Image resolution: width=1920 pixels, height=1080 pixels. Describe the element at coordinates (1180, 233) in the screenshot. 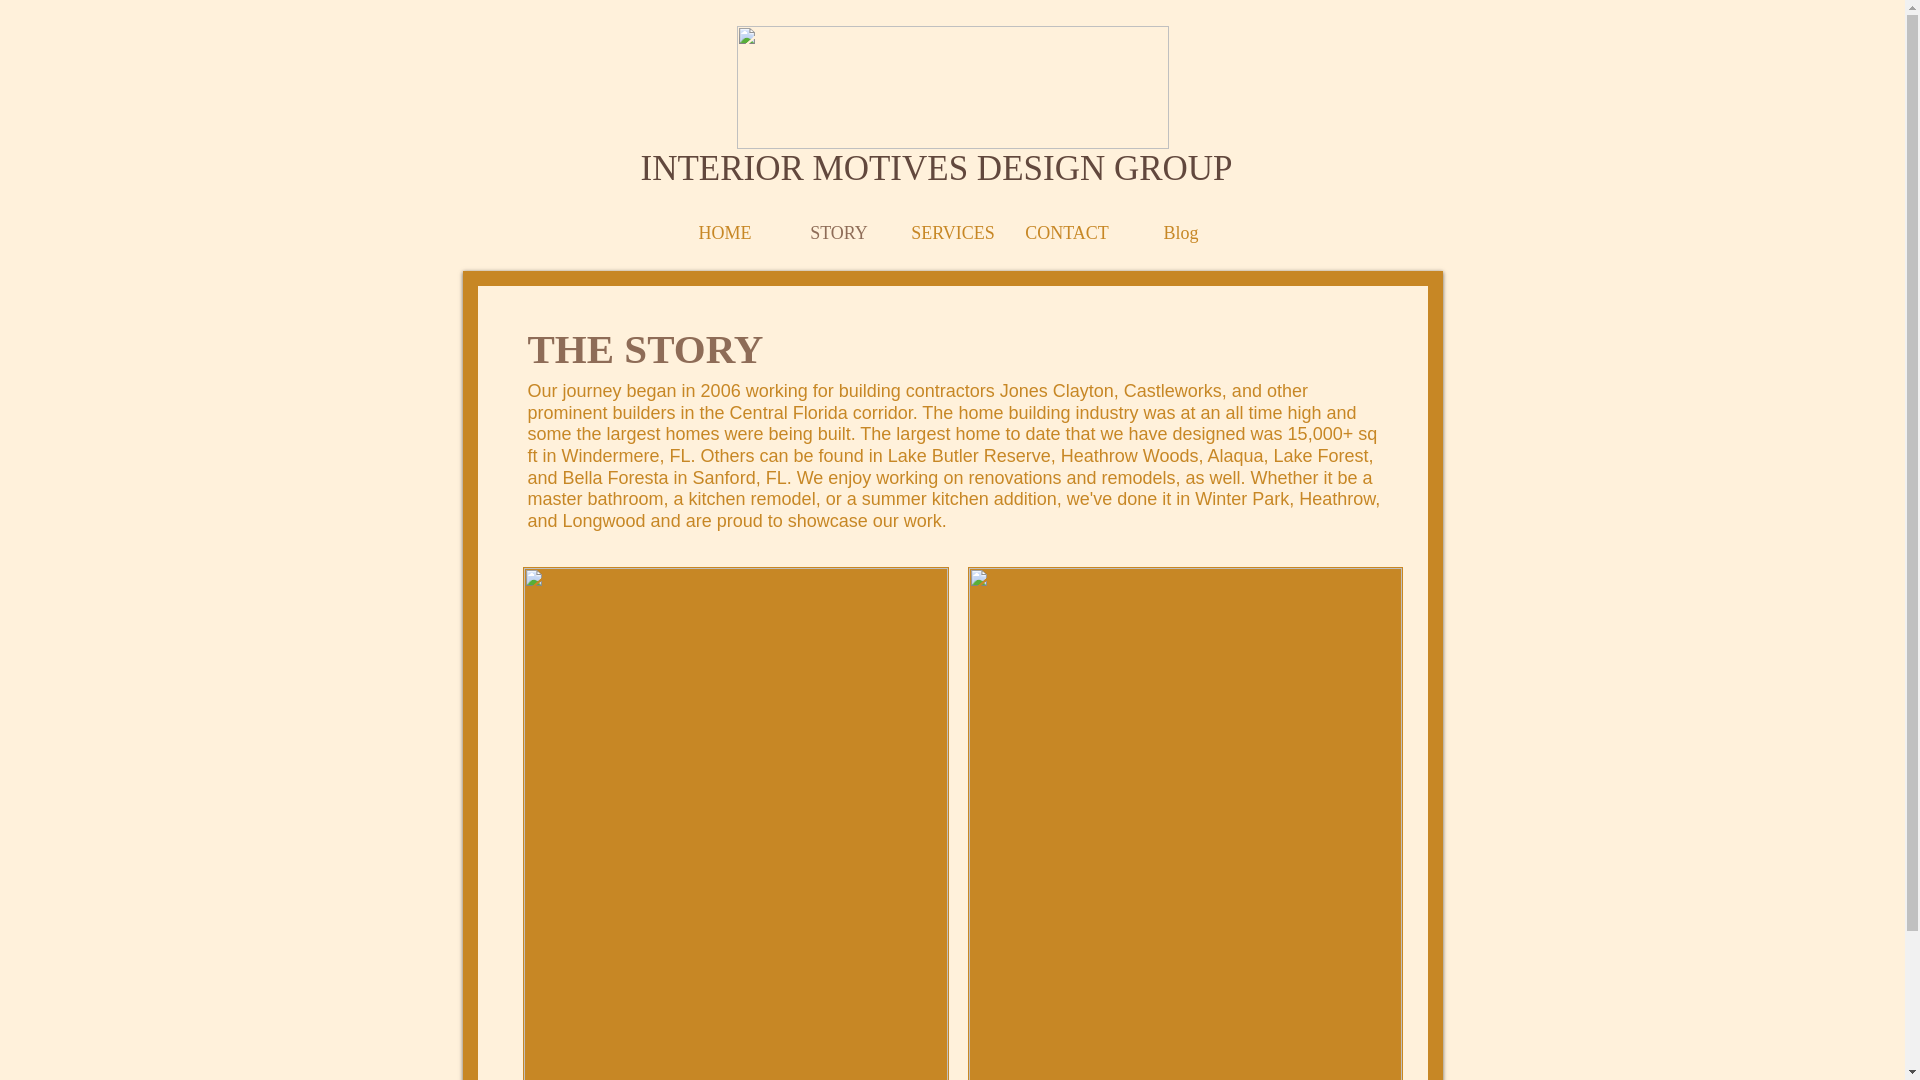

I see `Blog` at that location.